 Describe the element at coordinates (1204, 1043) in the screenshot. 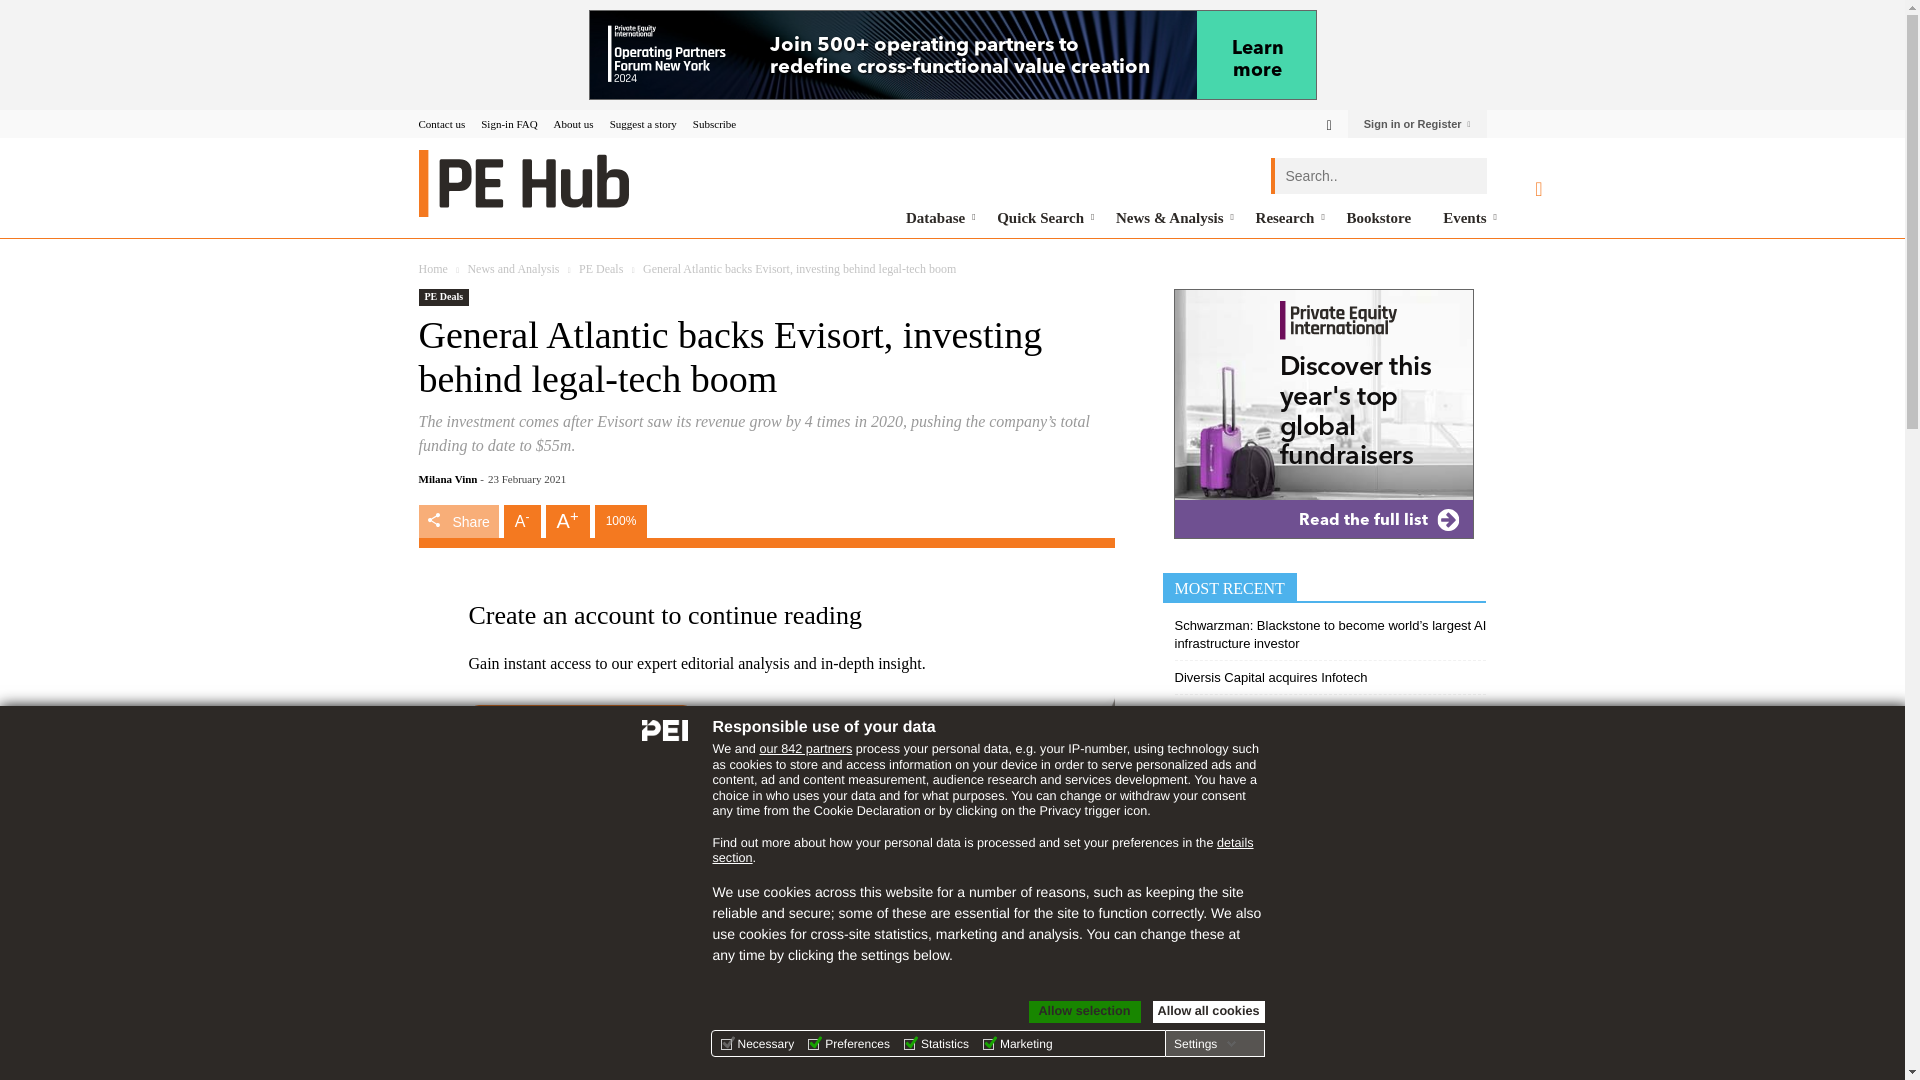

I see `Settings` at that location.